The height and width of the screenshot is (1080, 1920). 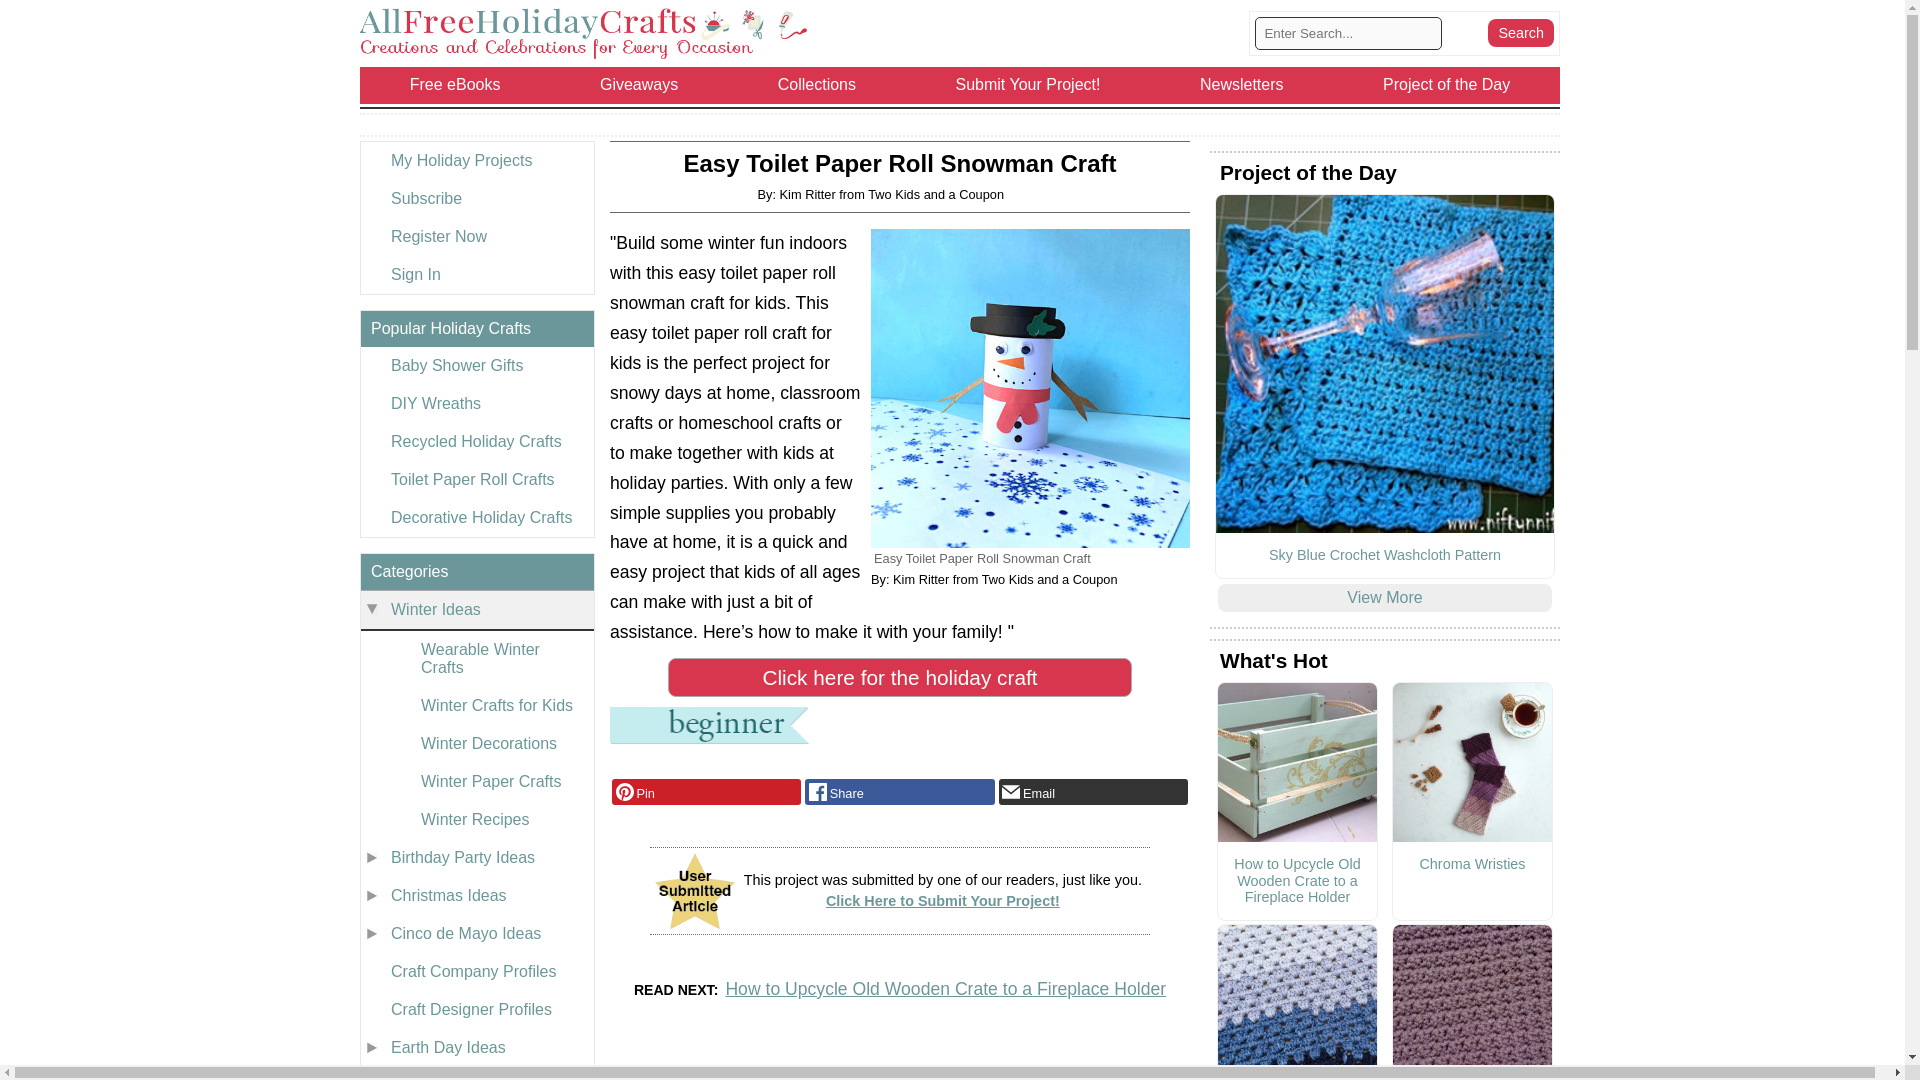 I want to click on Email, so click(x=1093, y=791).